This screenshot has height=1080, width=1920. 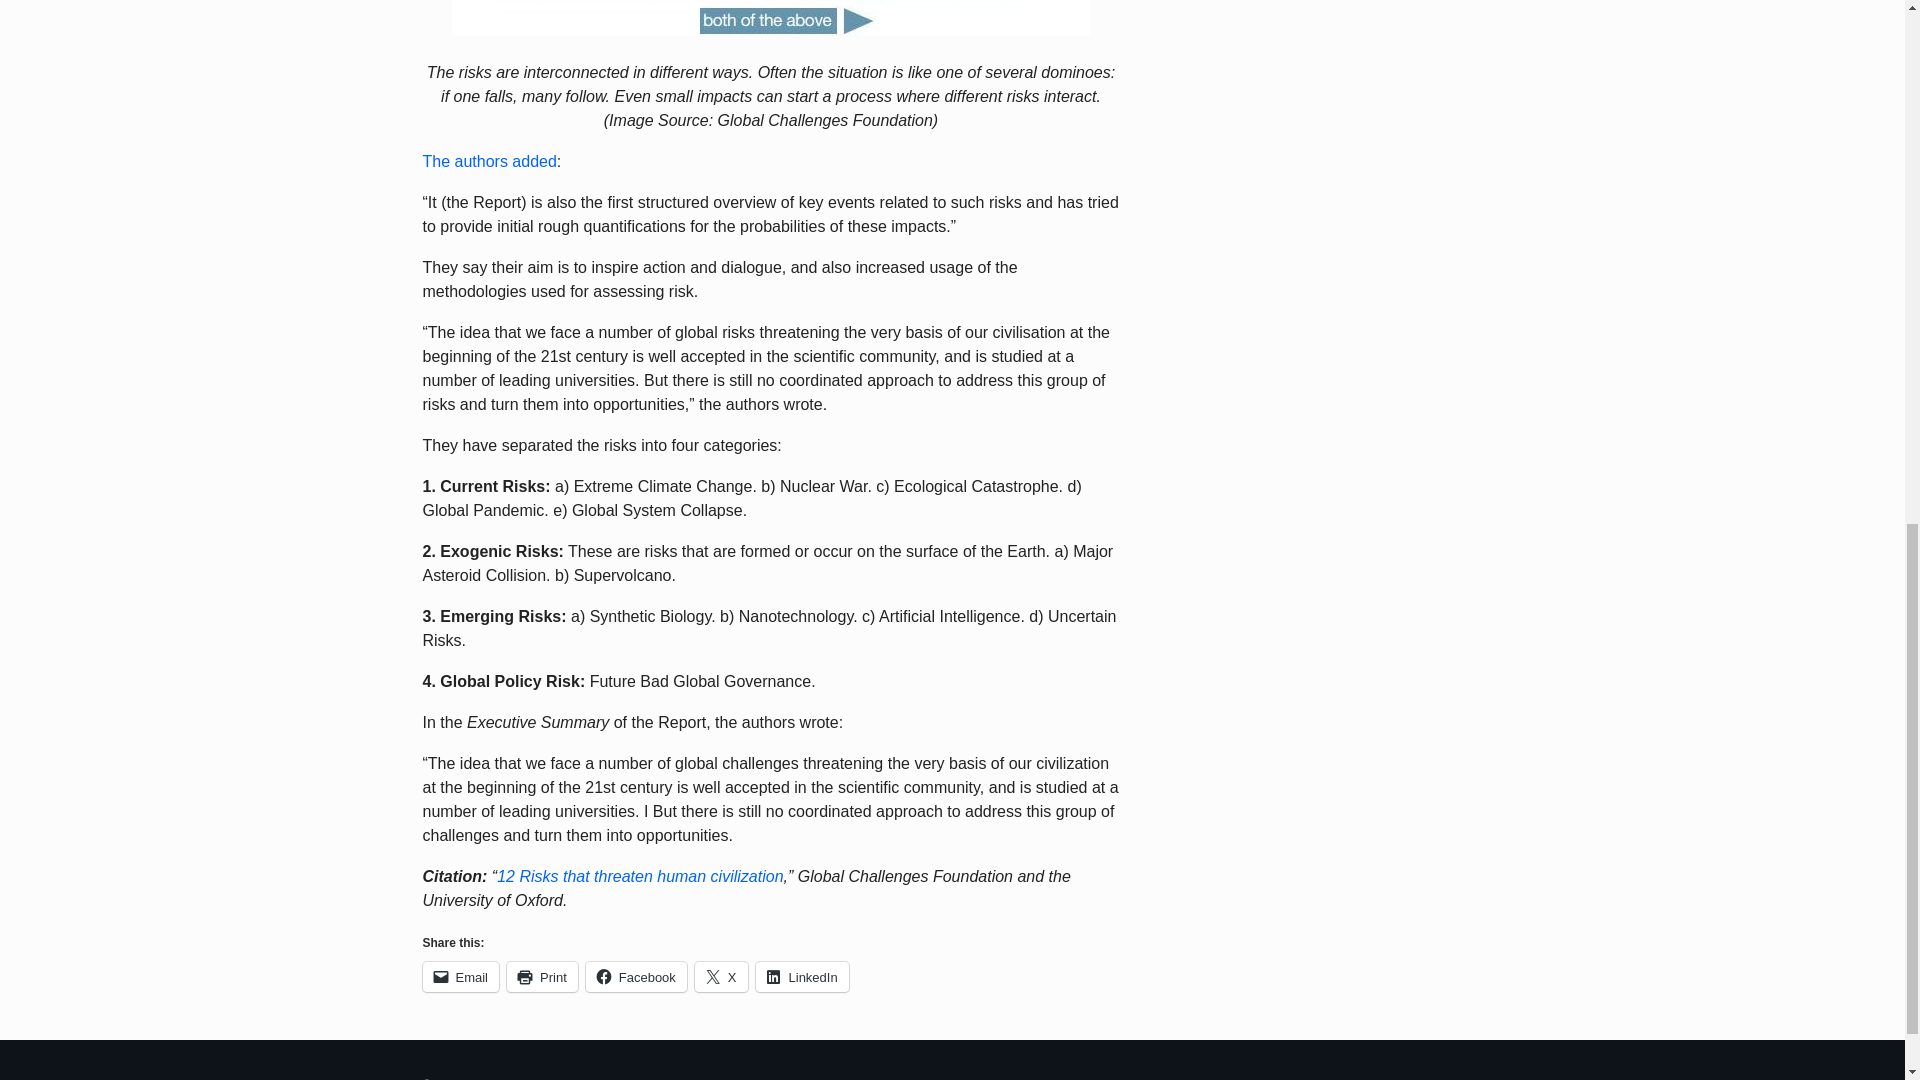 I want to click on LinkedIn, so click(x=802, y=977).